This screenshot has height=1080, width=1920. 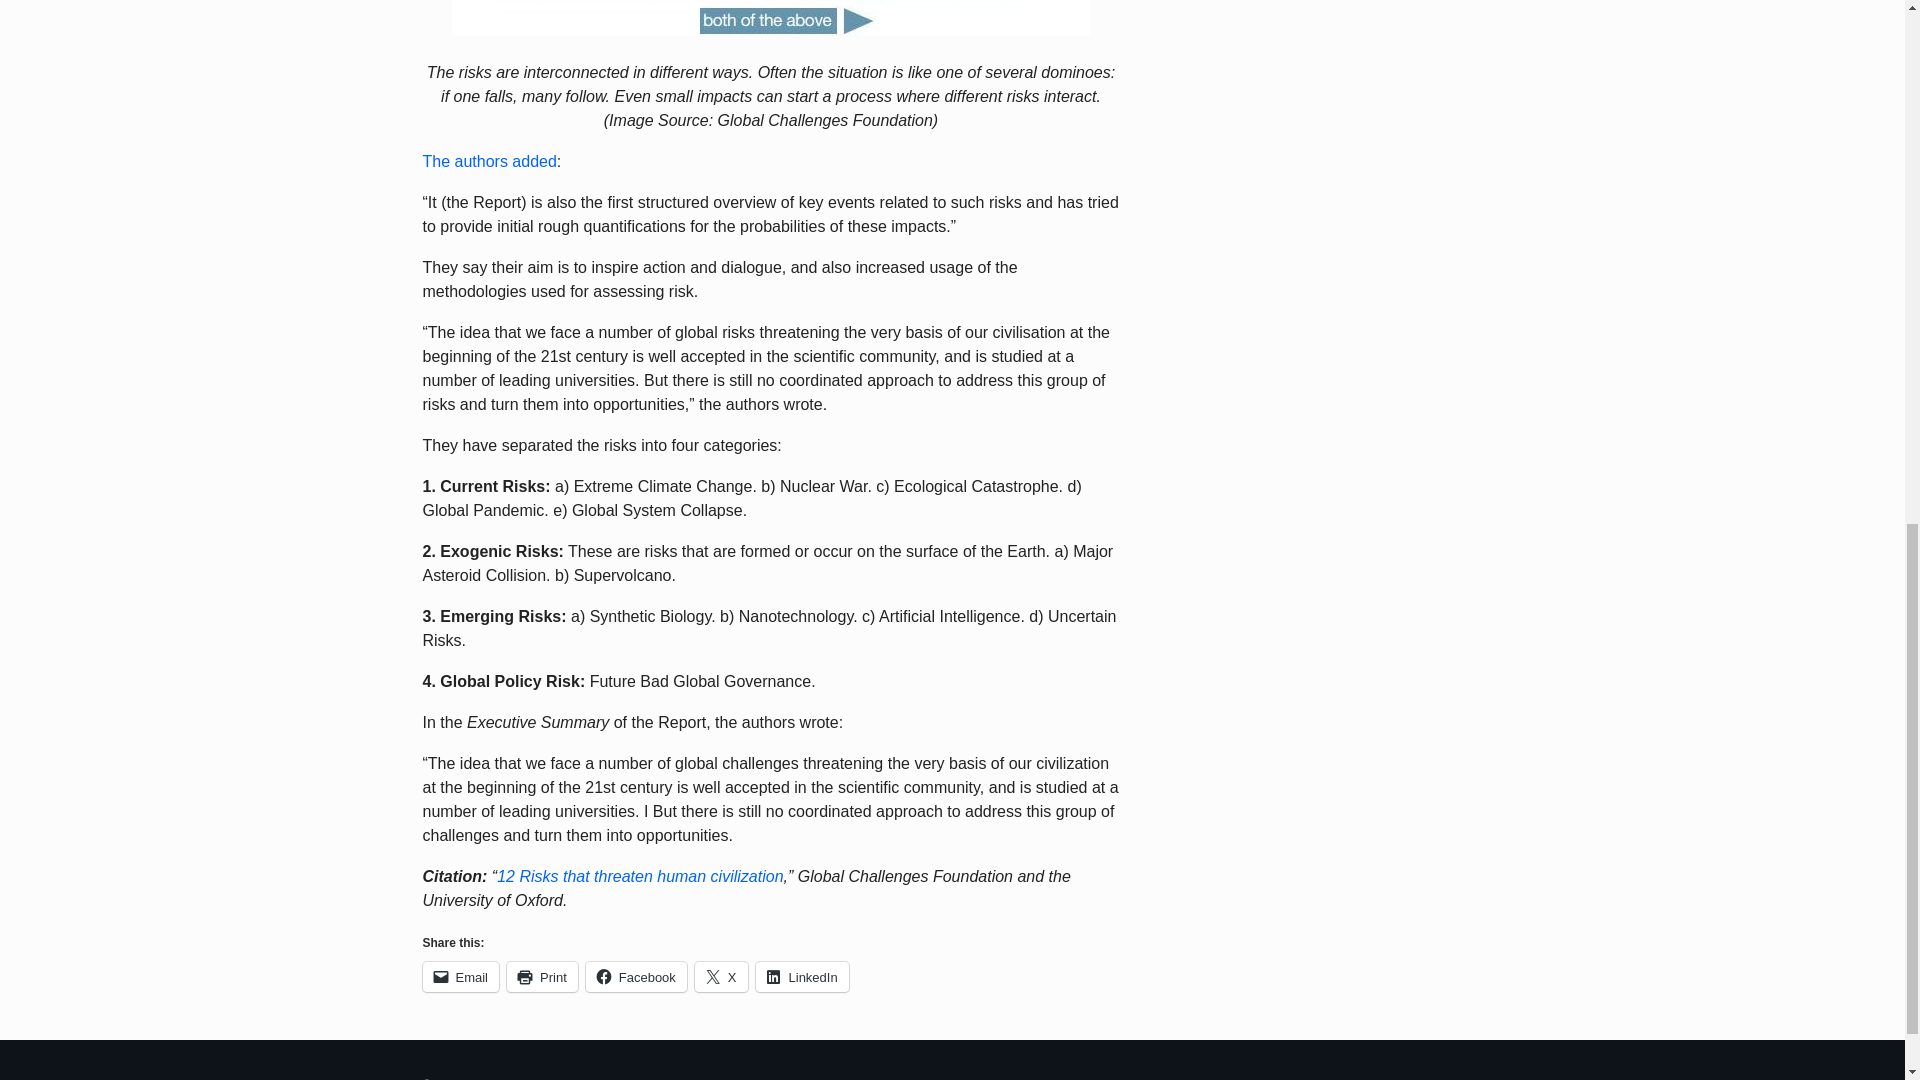 I want to click on LinkedIn, so click(x=802, y=977).